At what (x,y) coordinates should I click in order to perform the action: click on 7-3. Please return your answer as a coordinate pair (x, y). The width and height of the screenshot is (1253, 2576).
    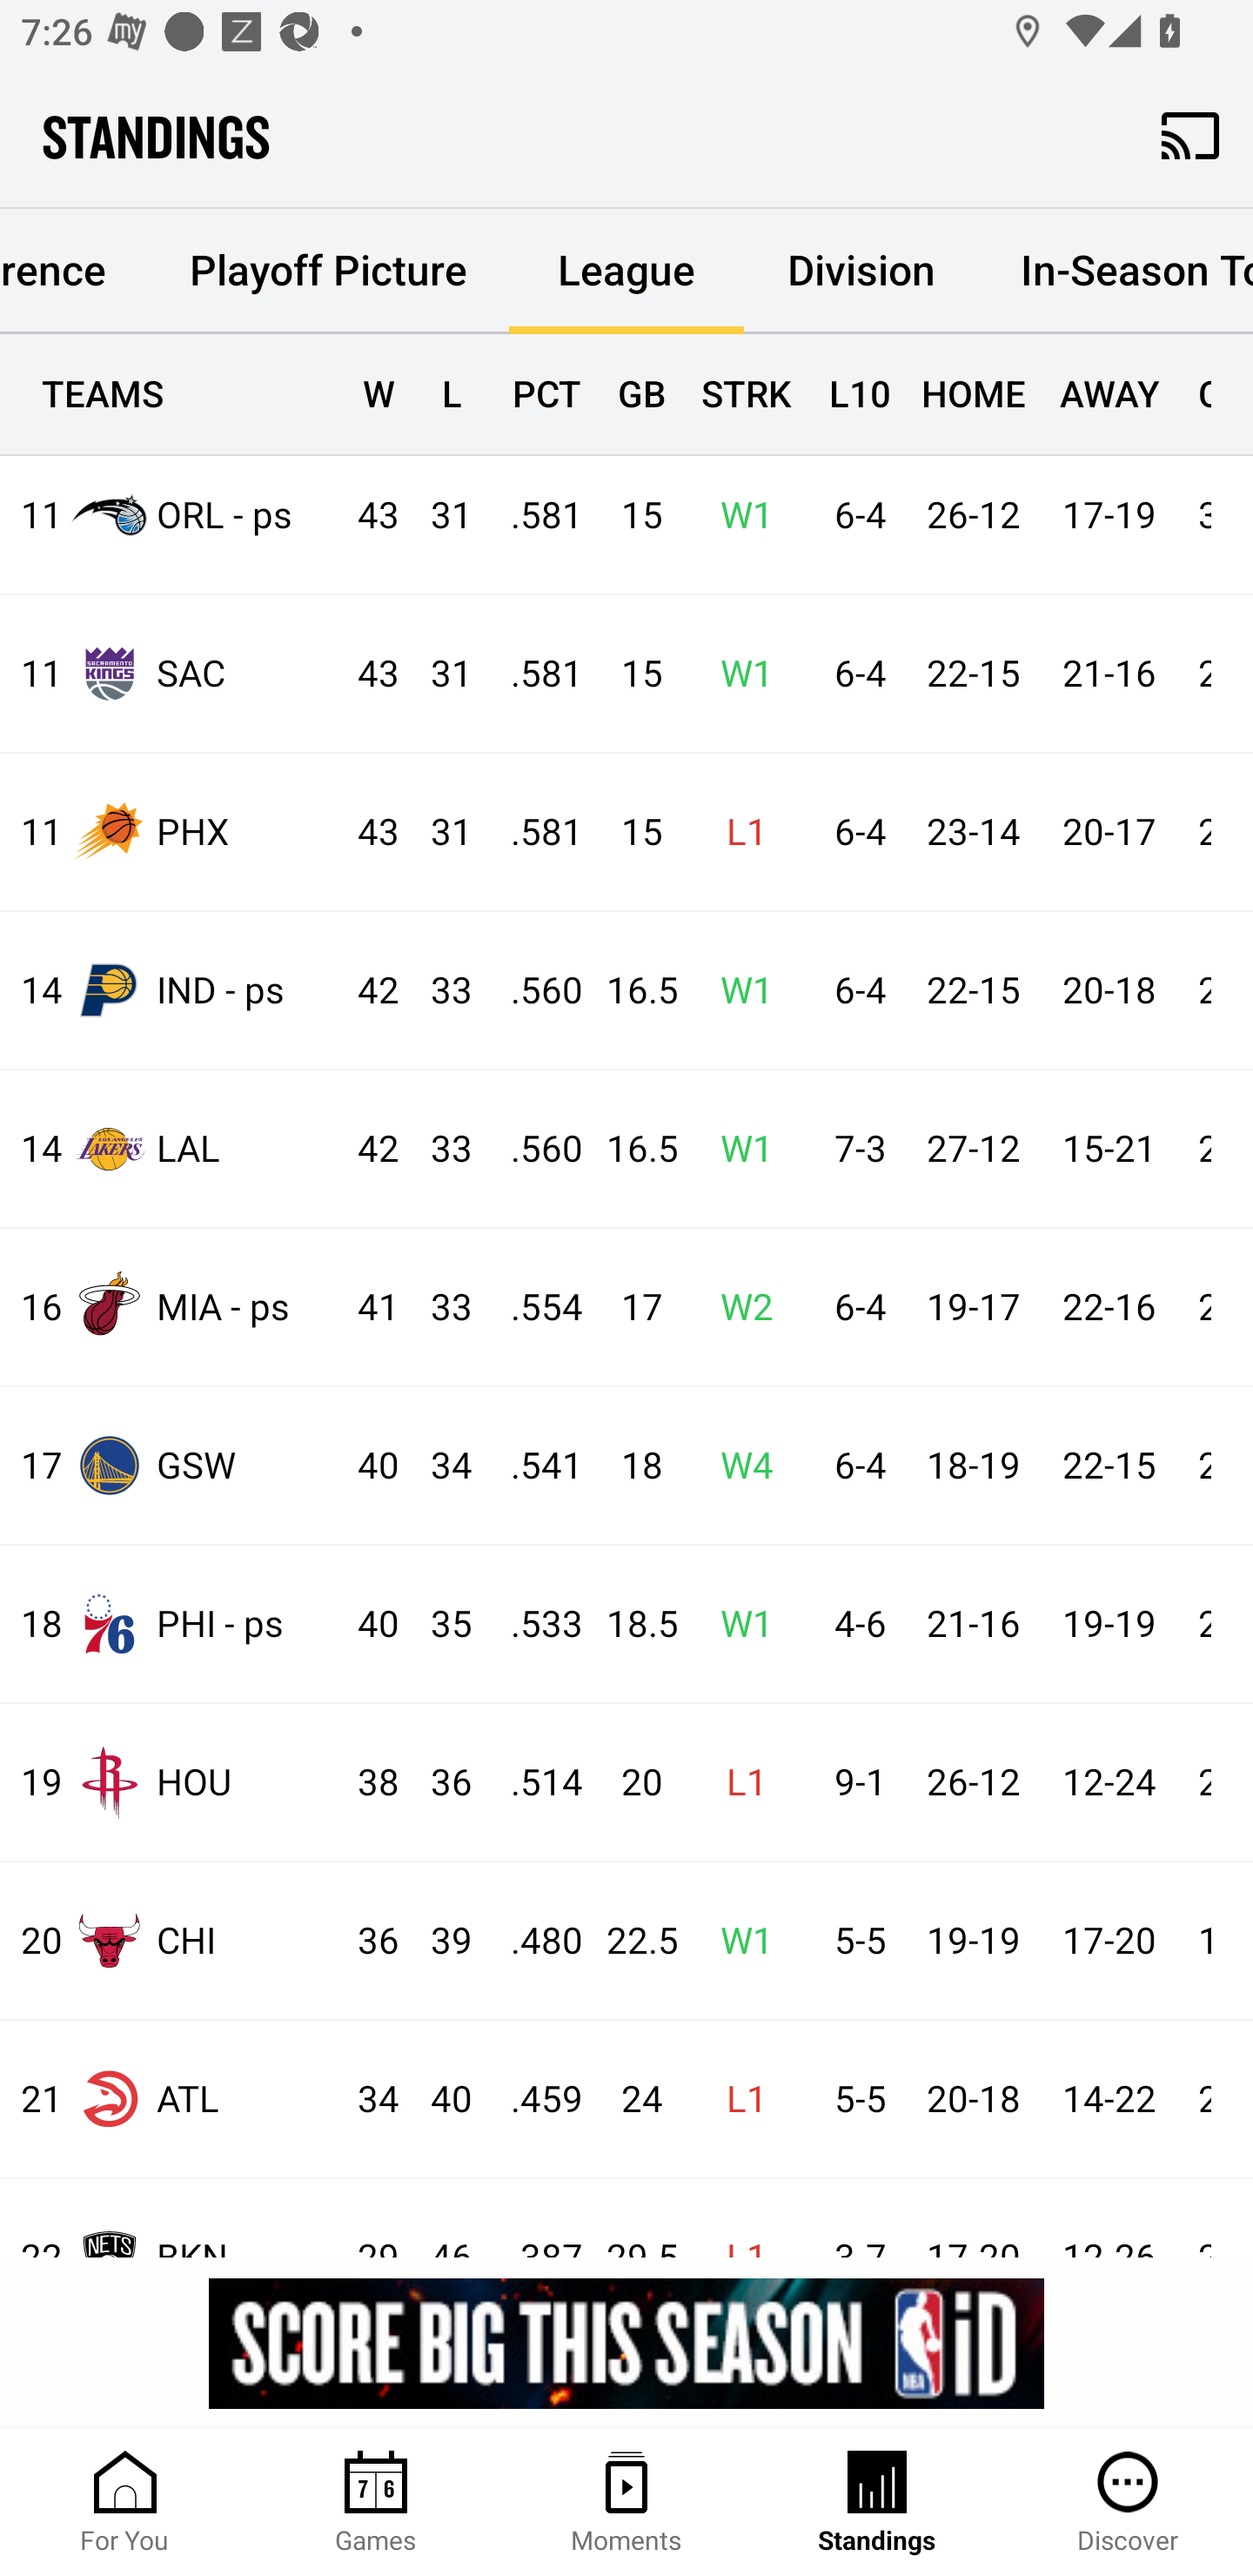
    Looking at the image, I should click on (852, 1150).